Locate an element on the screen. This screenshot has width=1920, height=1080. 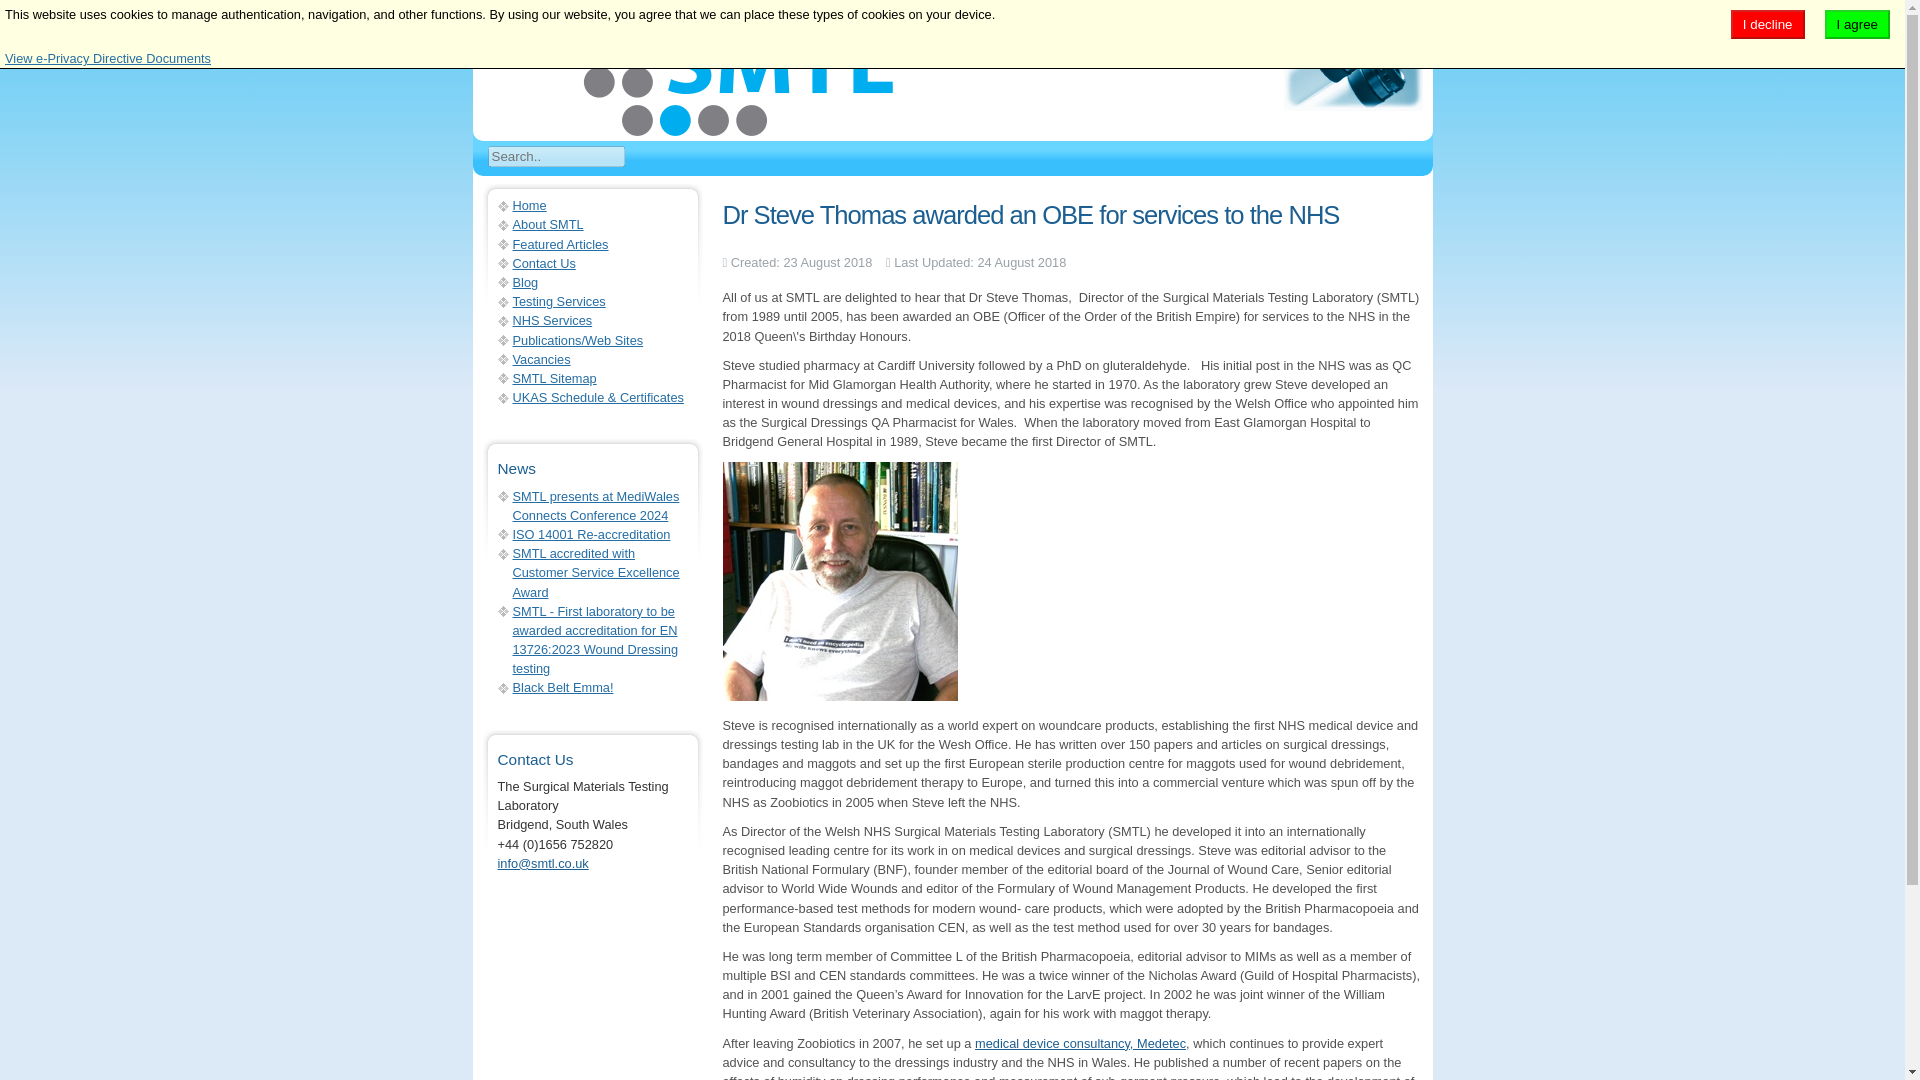
Vacancies is located at coordinates (541, 360).